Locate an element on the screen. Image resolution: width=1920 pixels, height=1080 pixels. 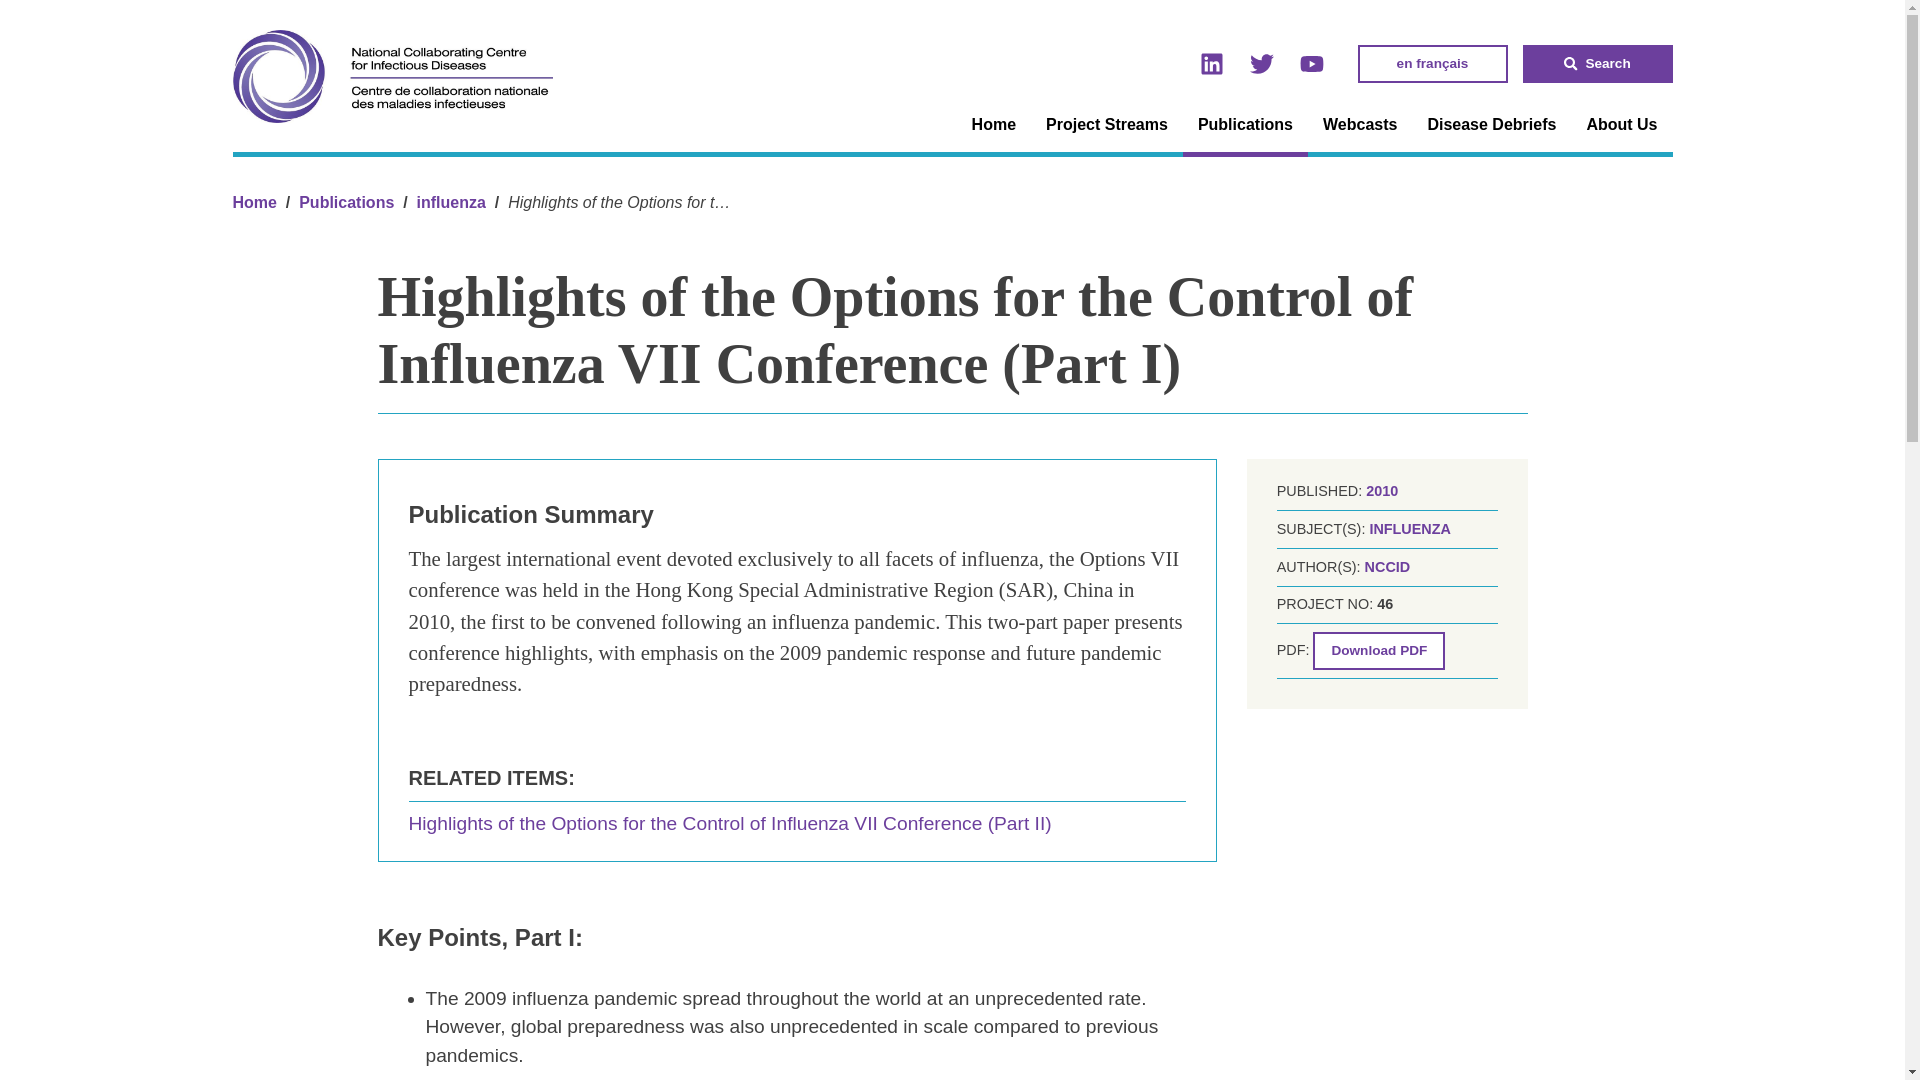
Go to the influenza Subject Area archives. is located at coordinates (450, 202).